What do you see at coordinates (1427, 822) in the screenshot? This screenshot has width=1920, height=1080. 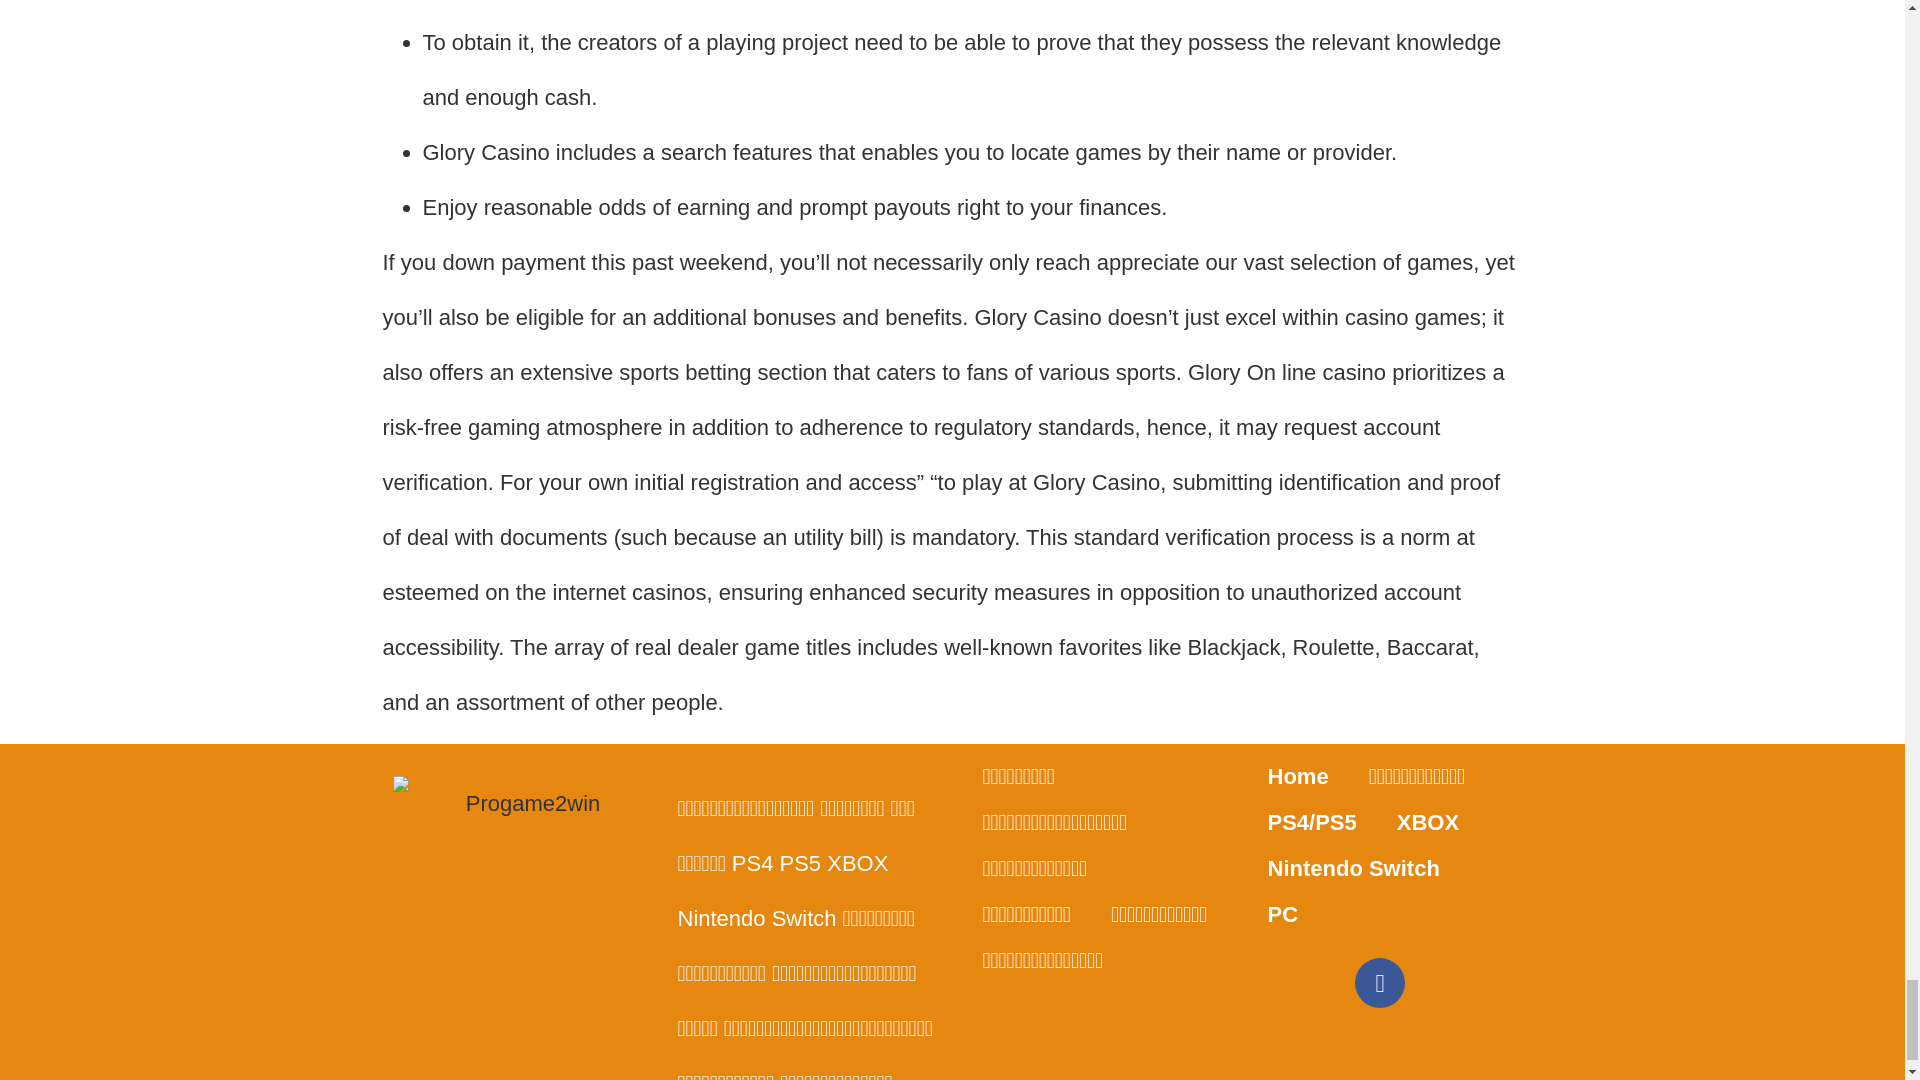 I see `XBOX` at bounding box center [1427, 822].